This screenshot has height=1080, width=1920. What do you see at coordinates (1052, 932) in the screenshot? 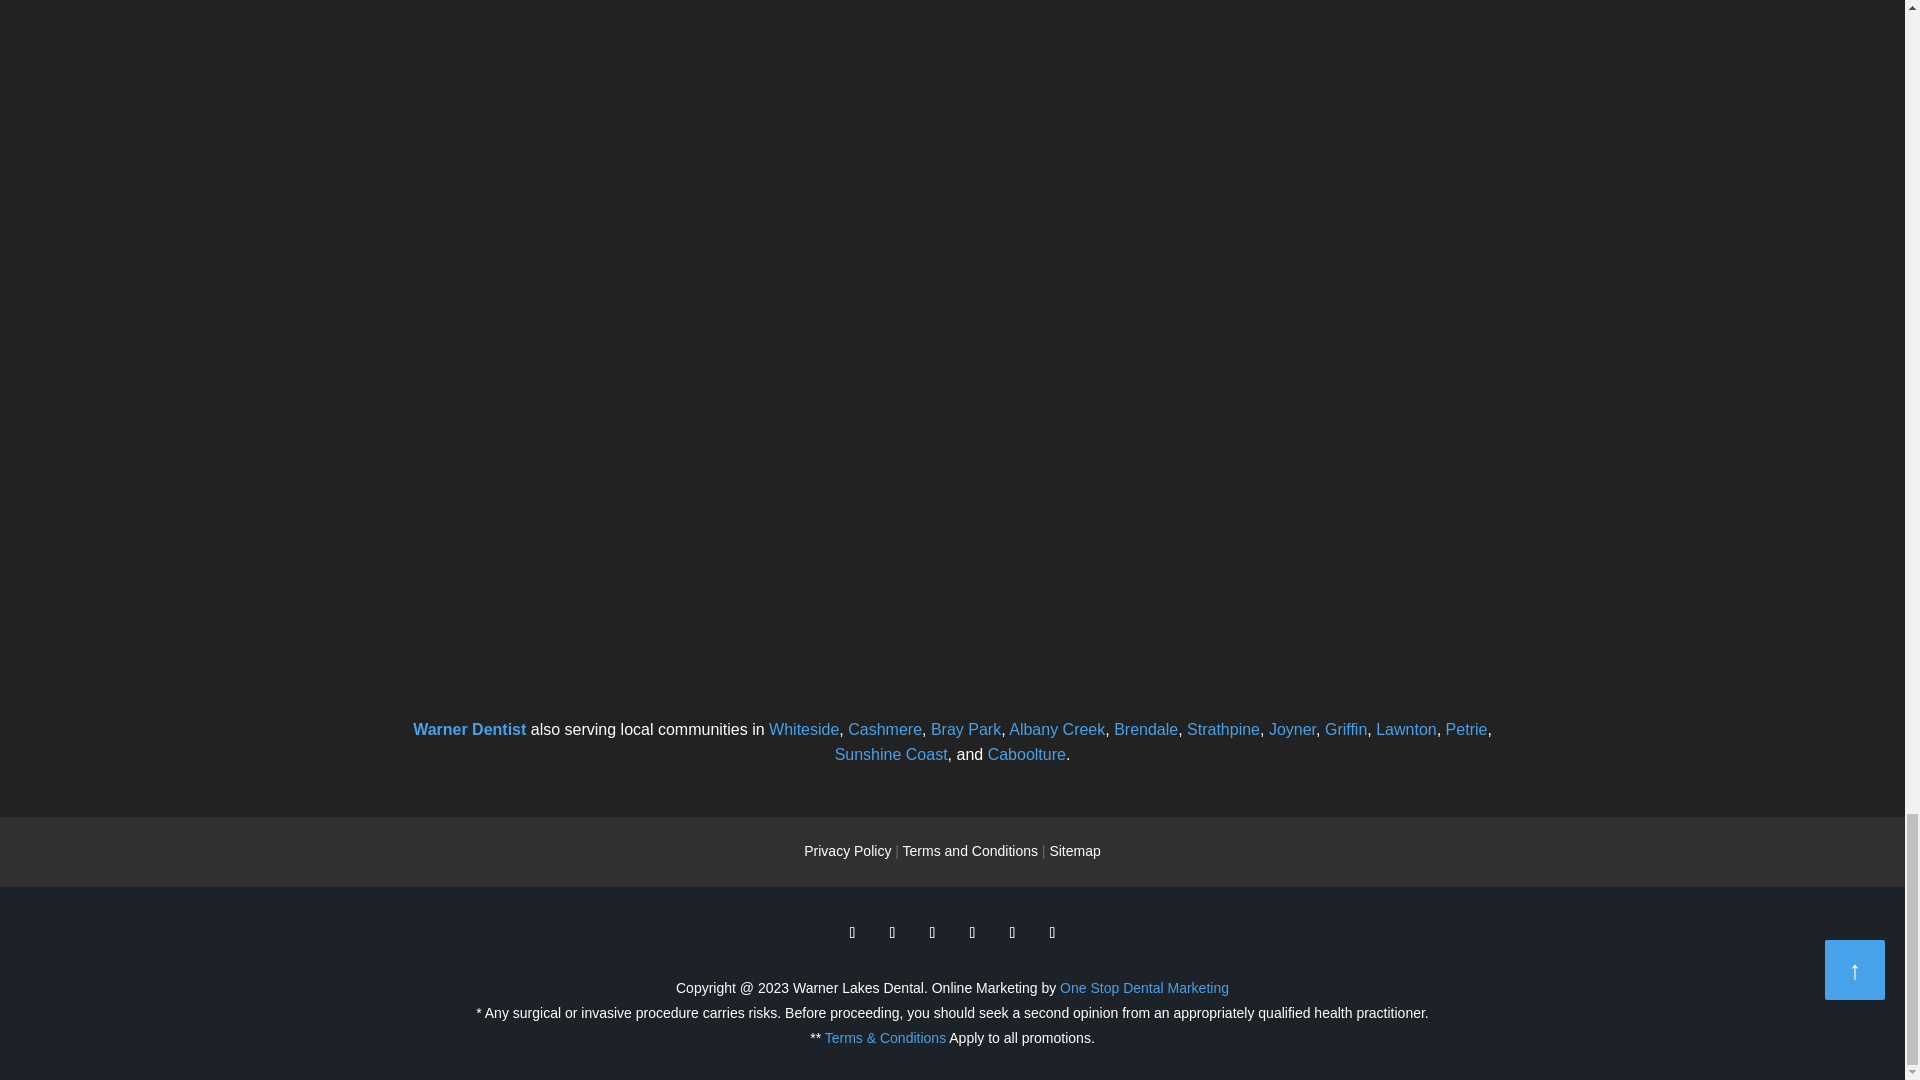
I see `Follow on Instagram` at bounding box center [1052, 932].